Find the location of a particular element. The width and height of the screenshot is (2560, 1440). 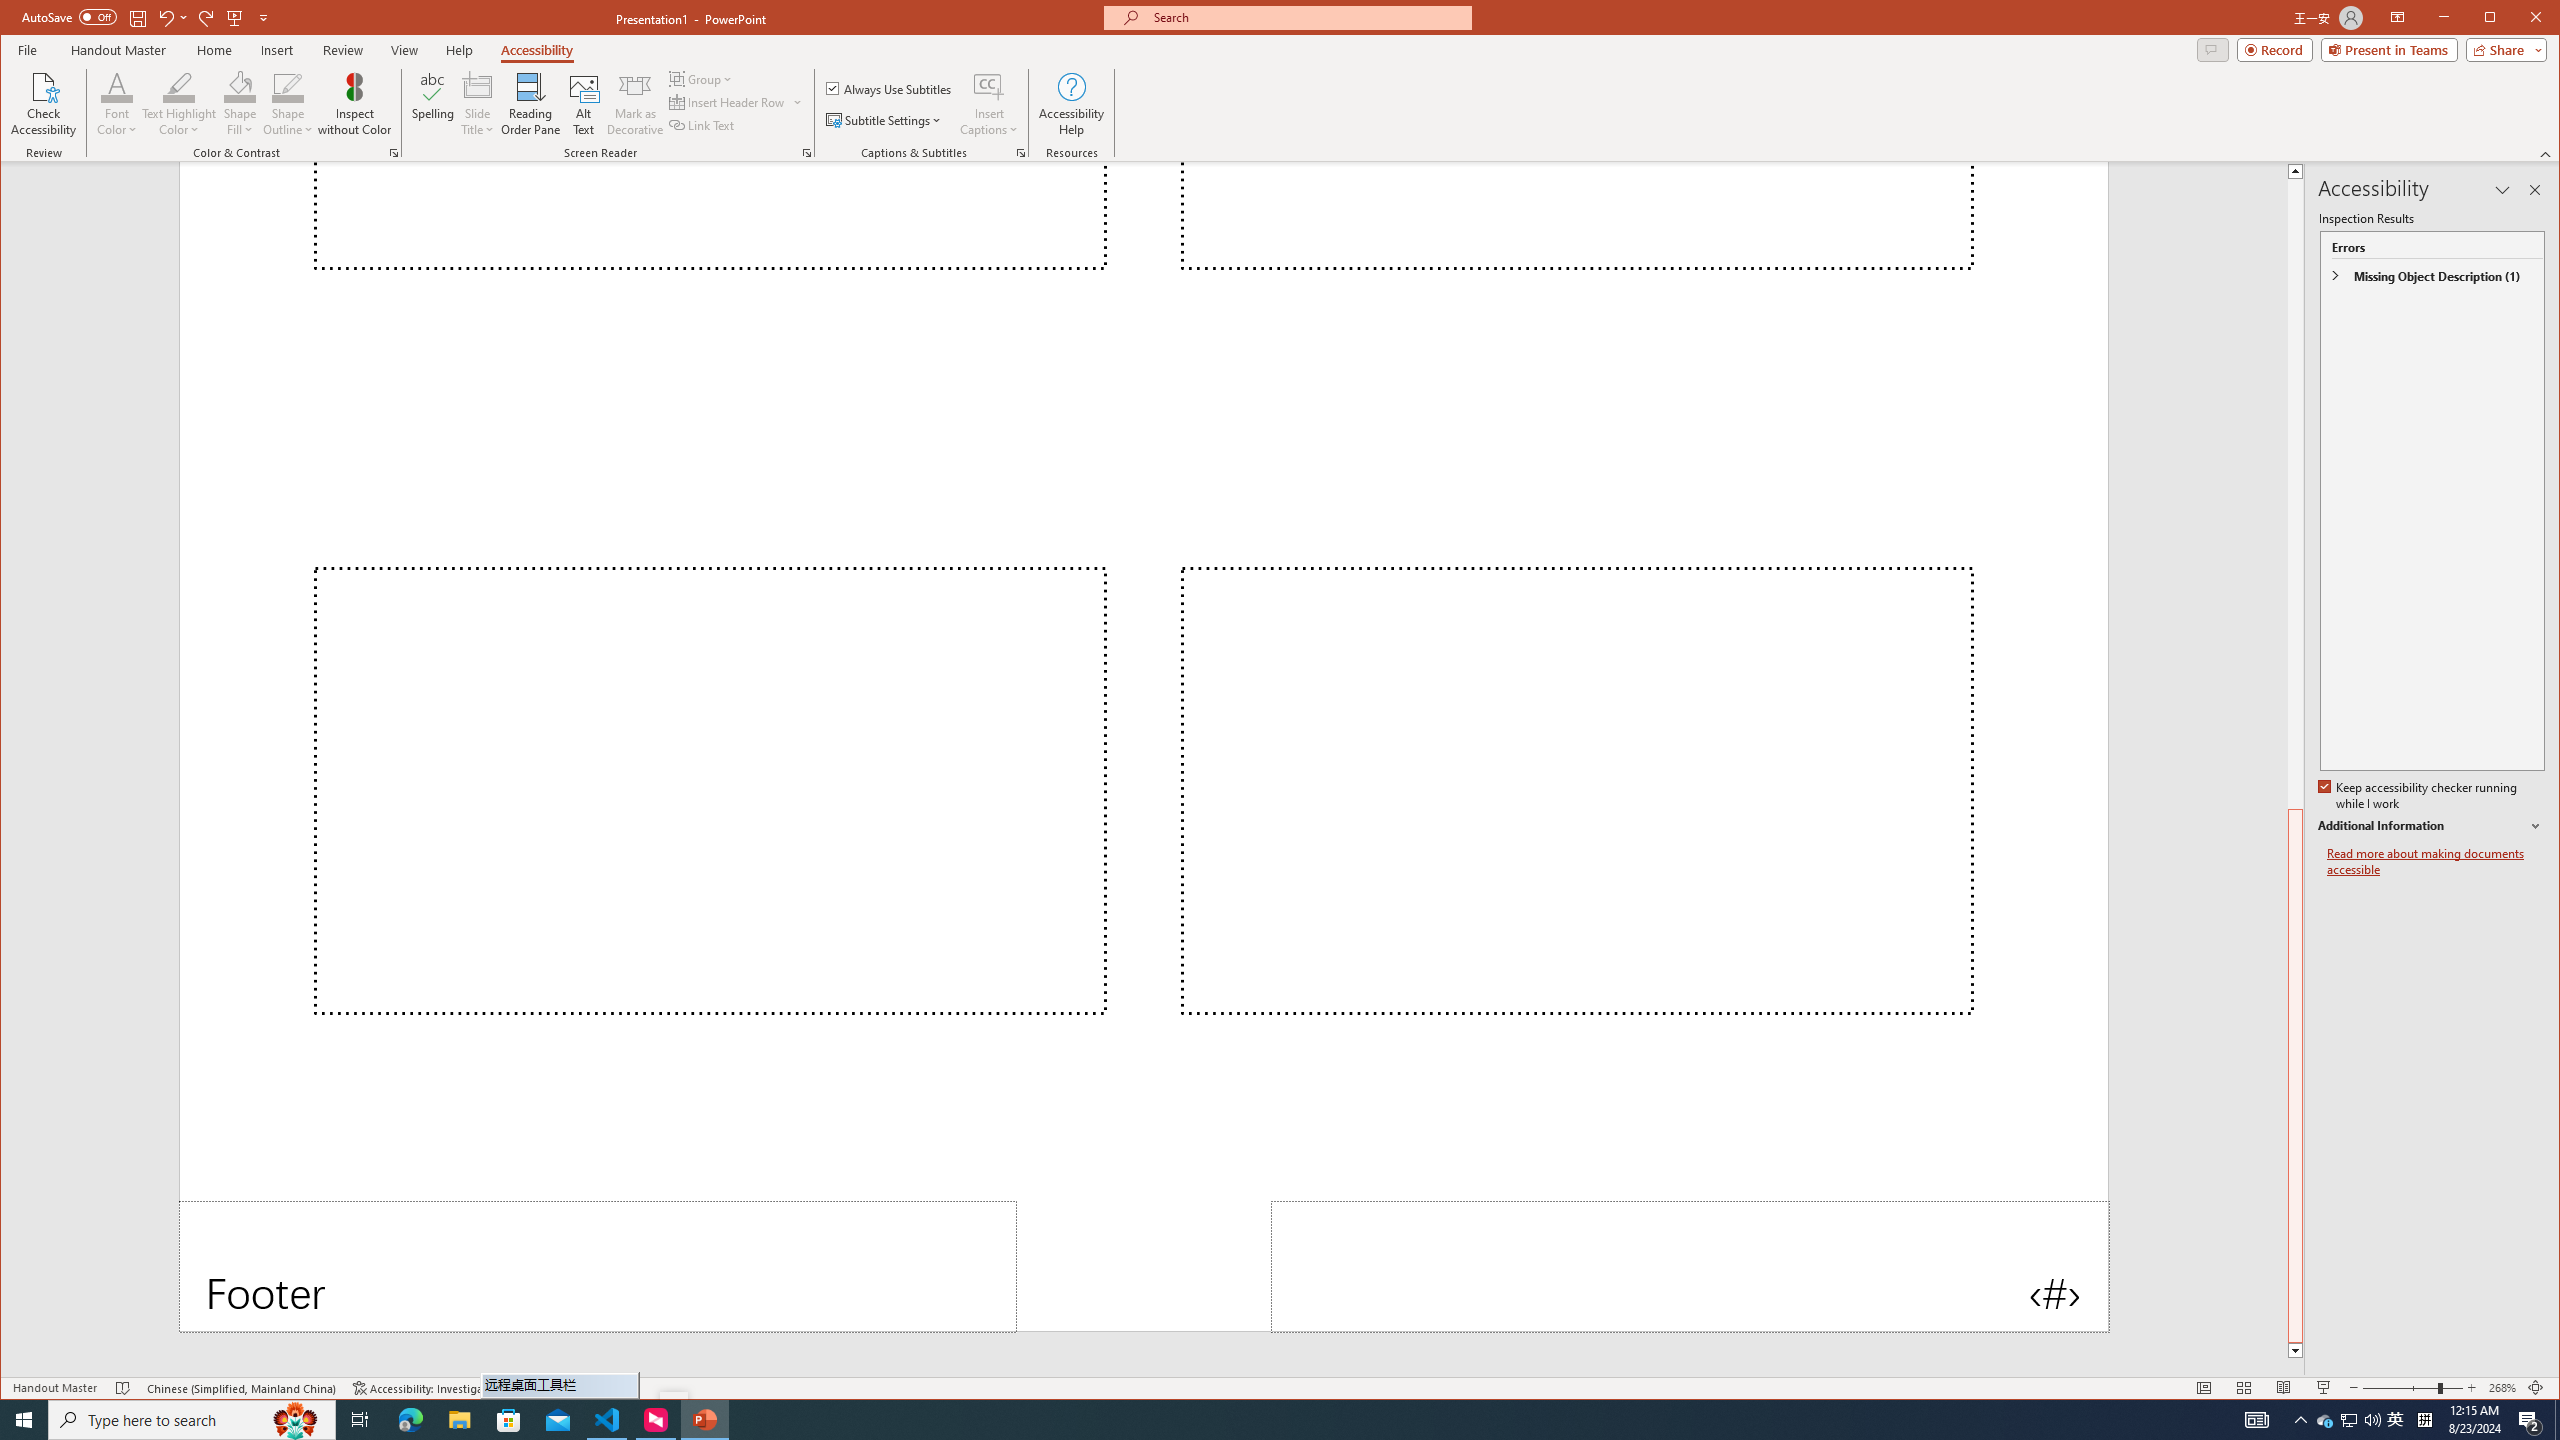

Show desktop is located at coordinates (2557, 1420).